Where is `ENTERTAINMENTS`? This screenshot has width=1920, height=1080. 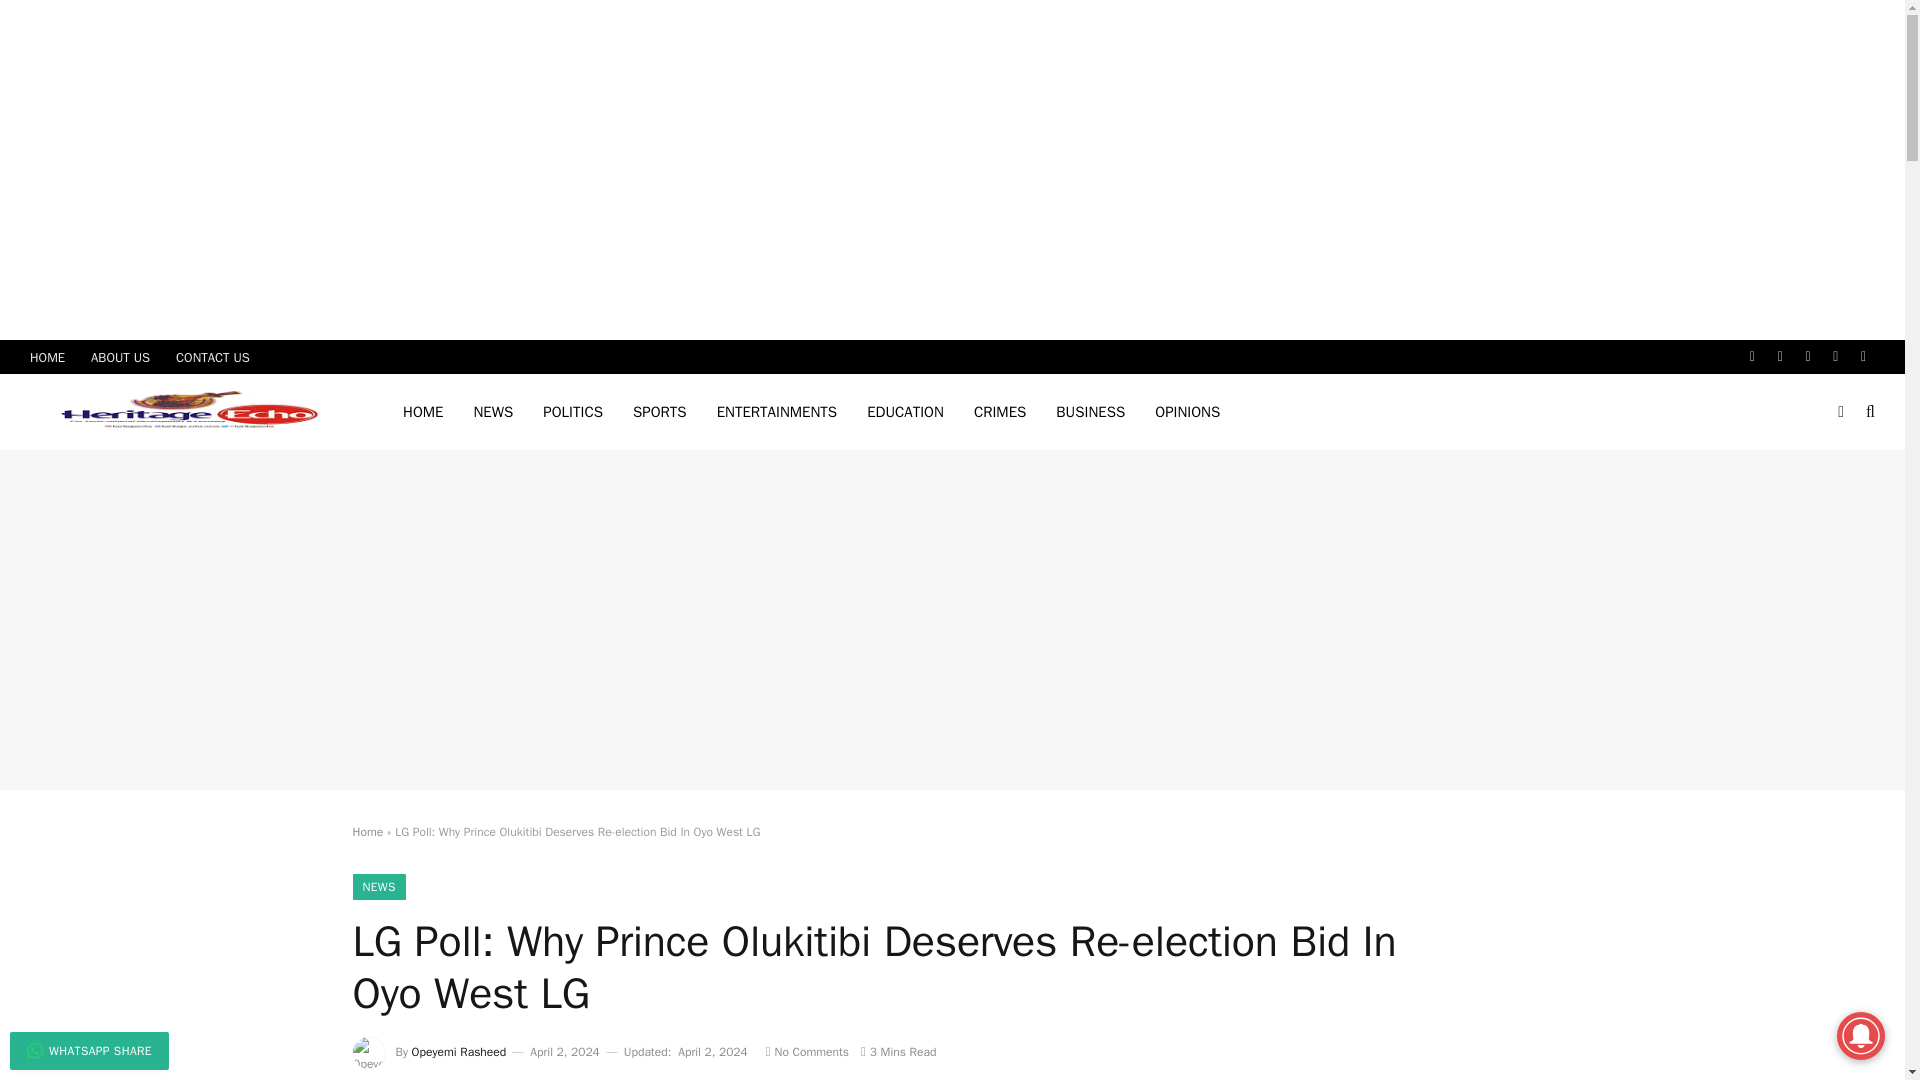
ENTERTAINMENTS is located at coordinates (777, 412).